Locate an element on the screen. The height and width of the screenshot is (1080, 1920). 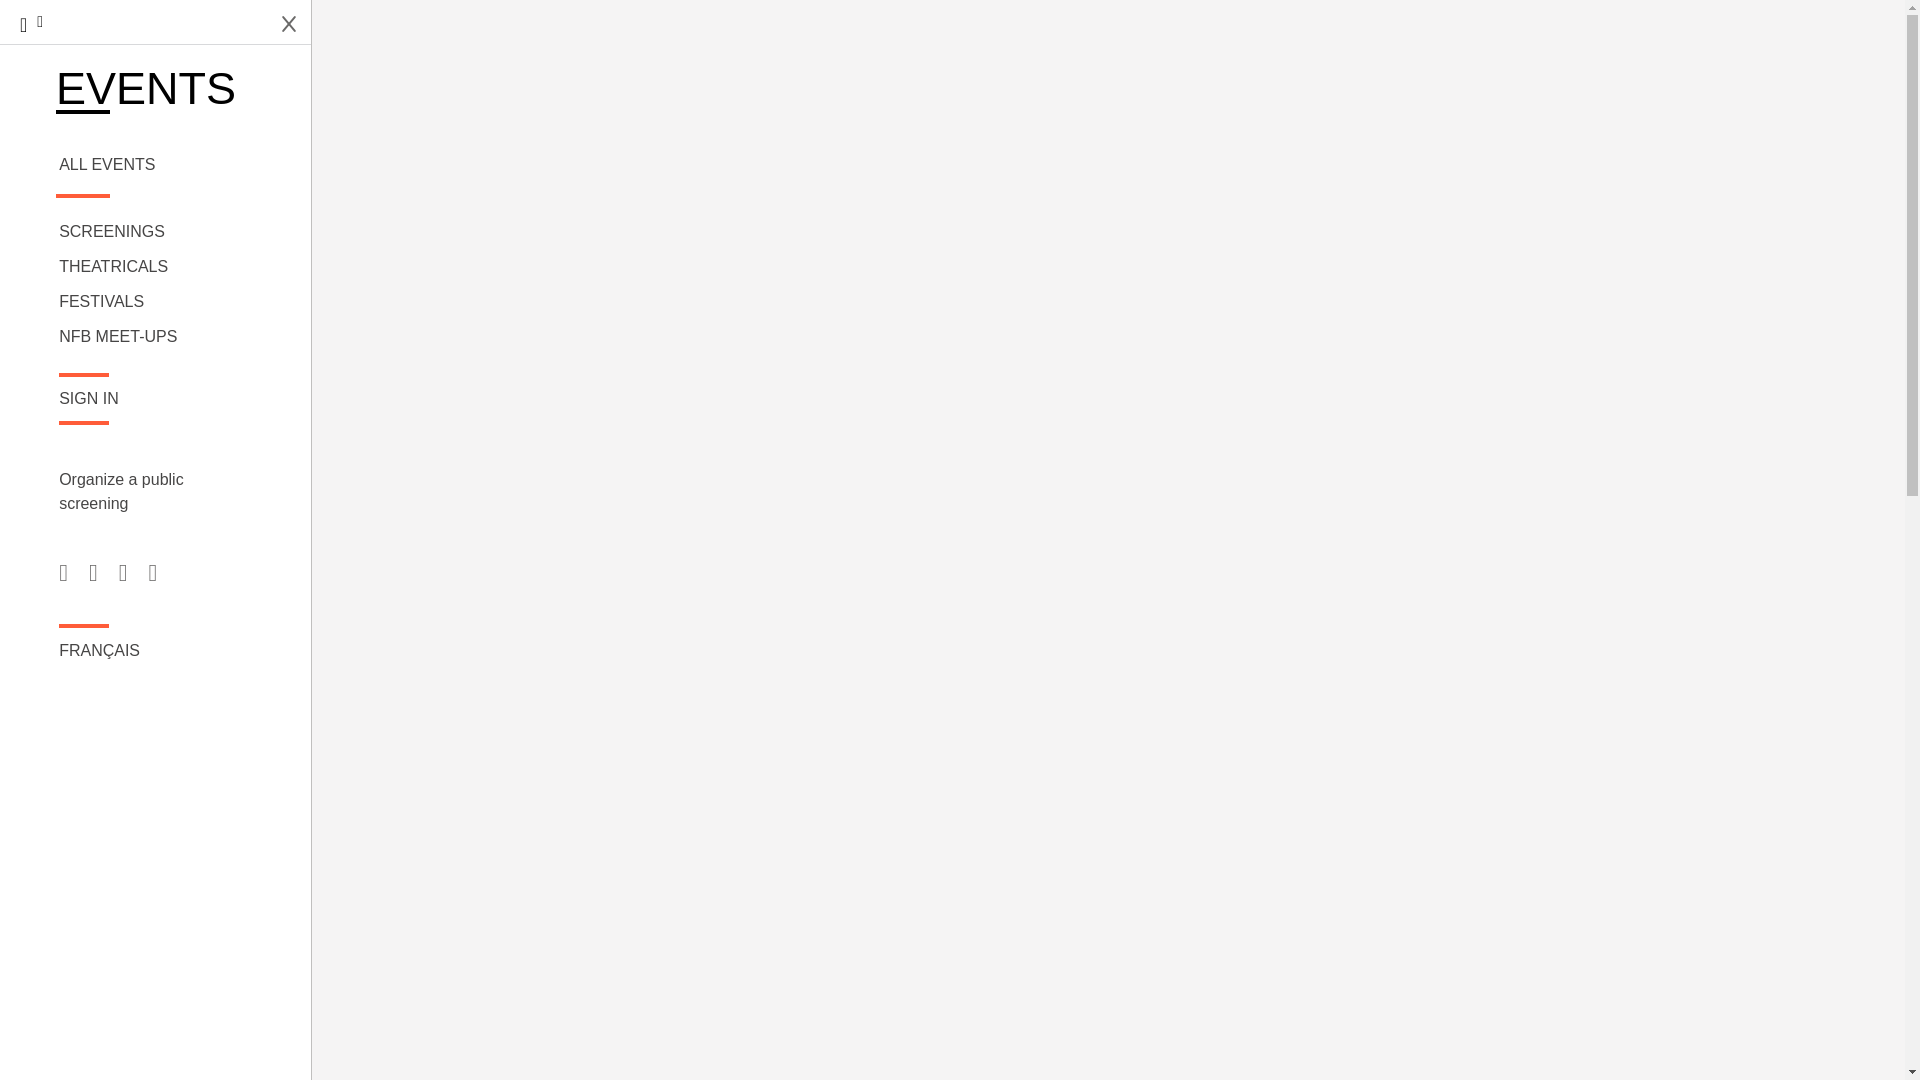
THEATRICALS is located at coordinates (155, 266).